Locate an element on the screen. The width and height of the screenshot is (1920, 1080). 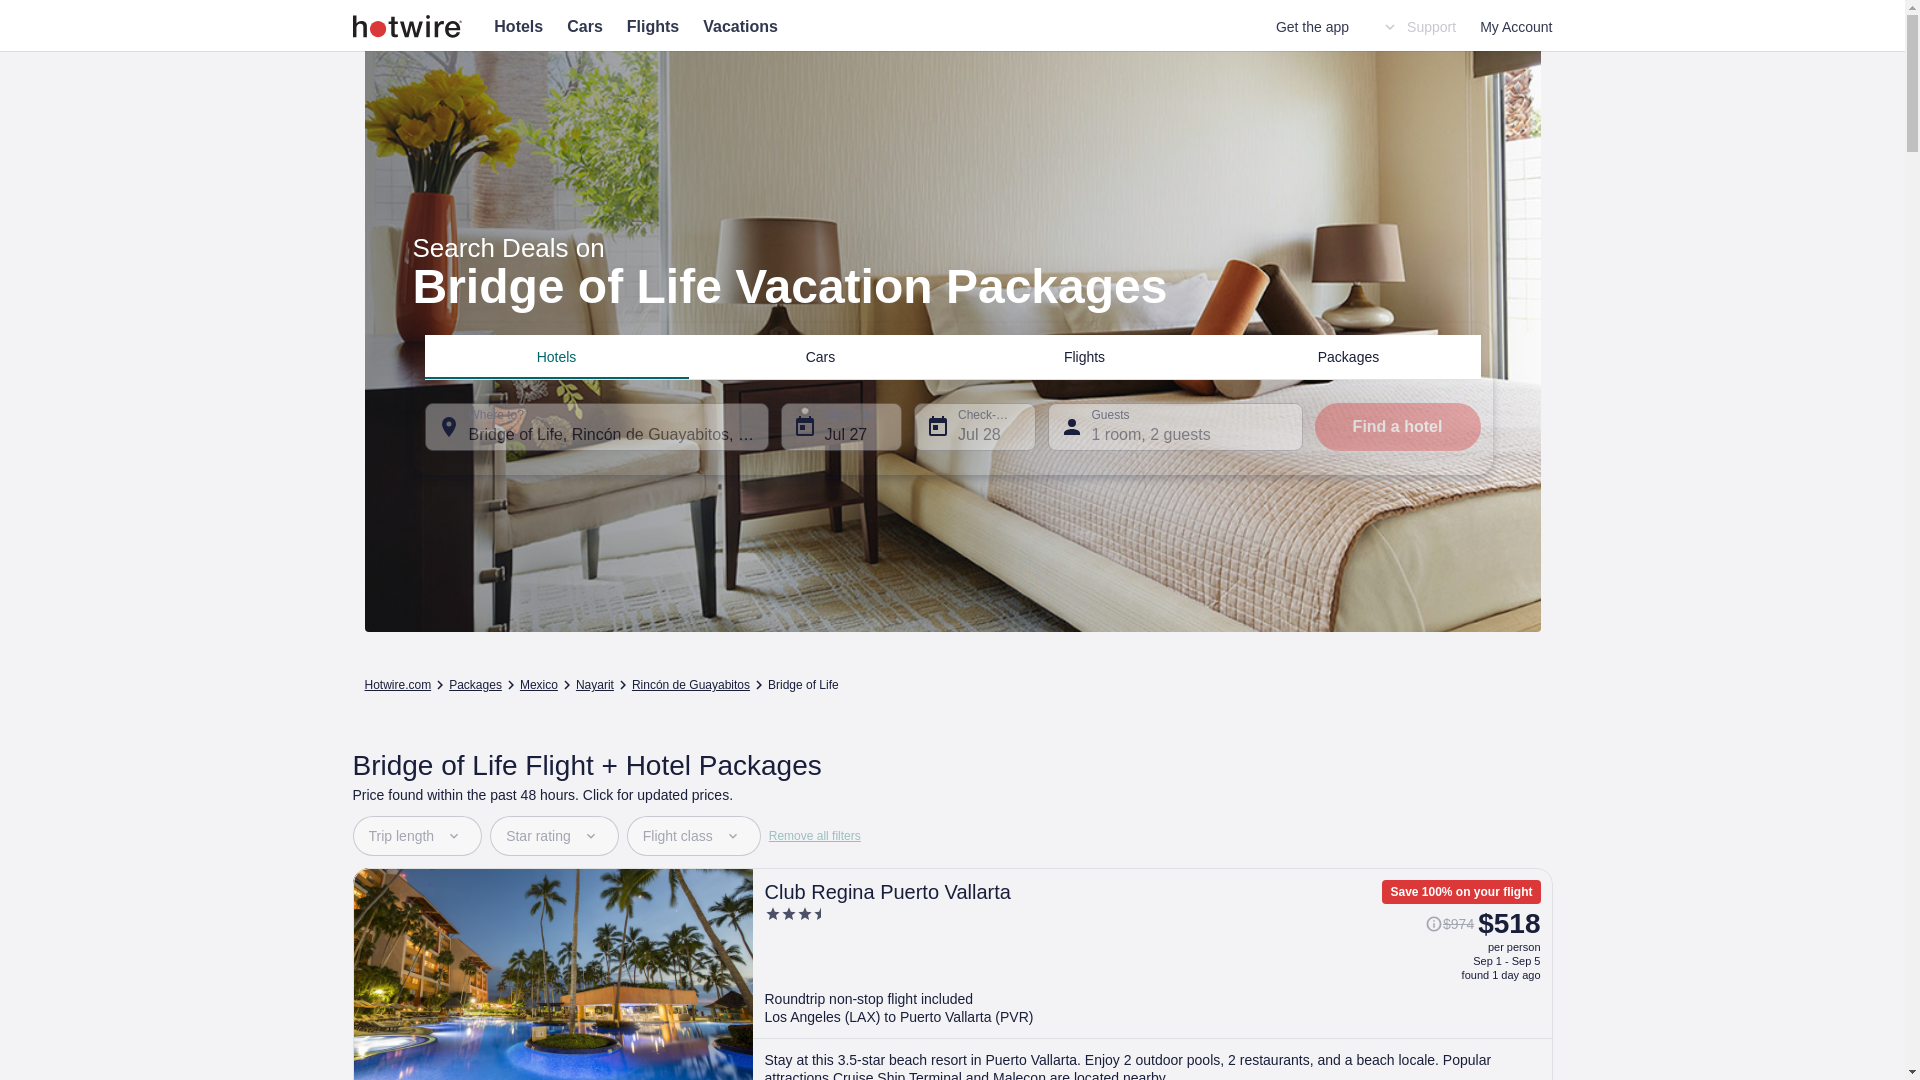
Jul 27 is located at coordinates (840, 426).